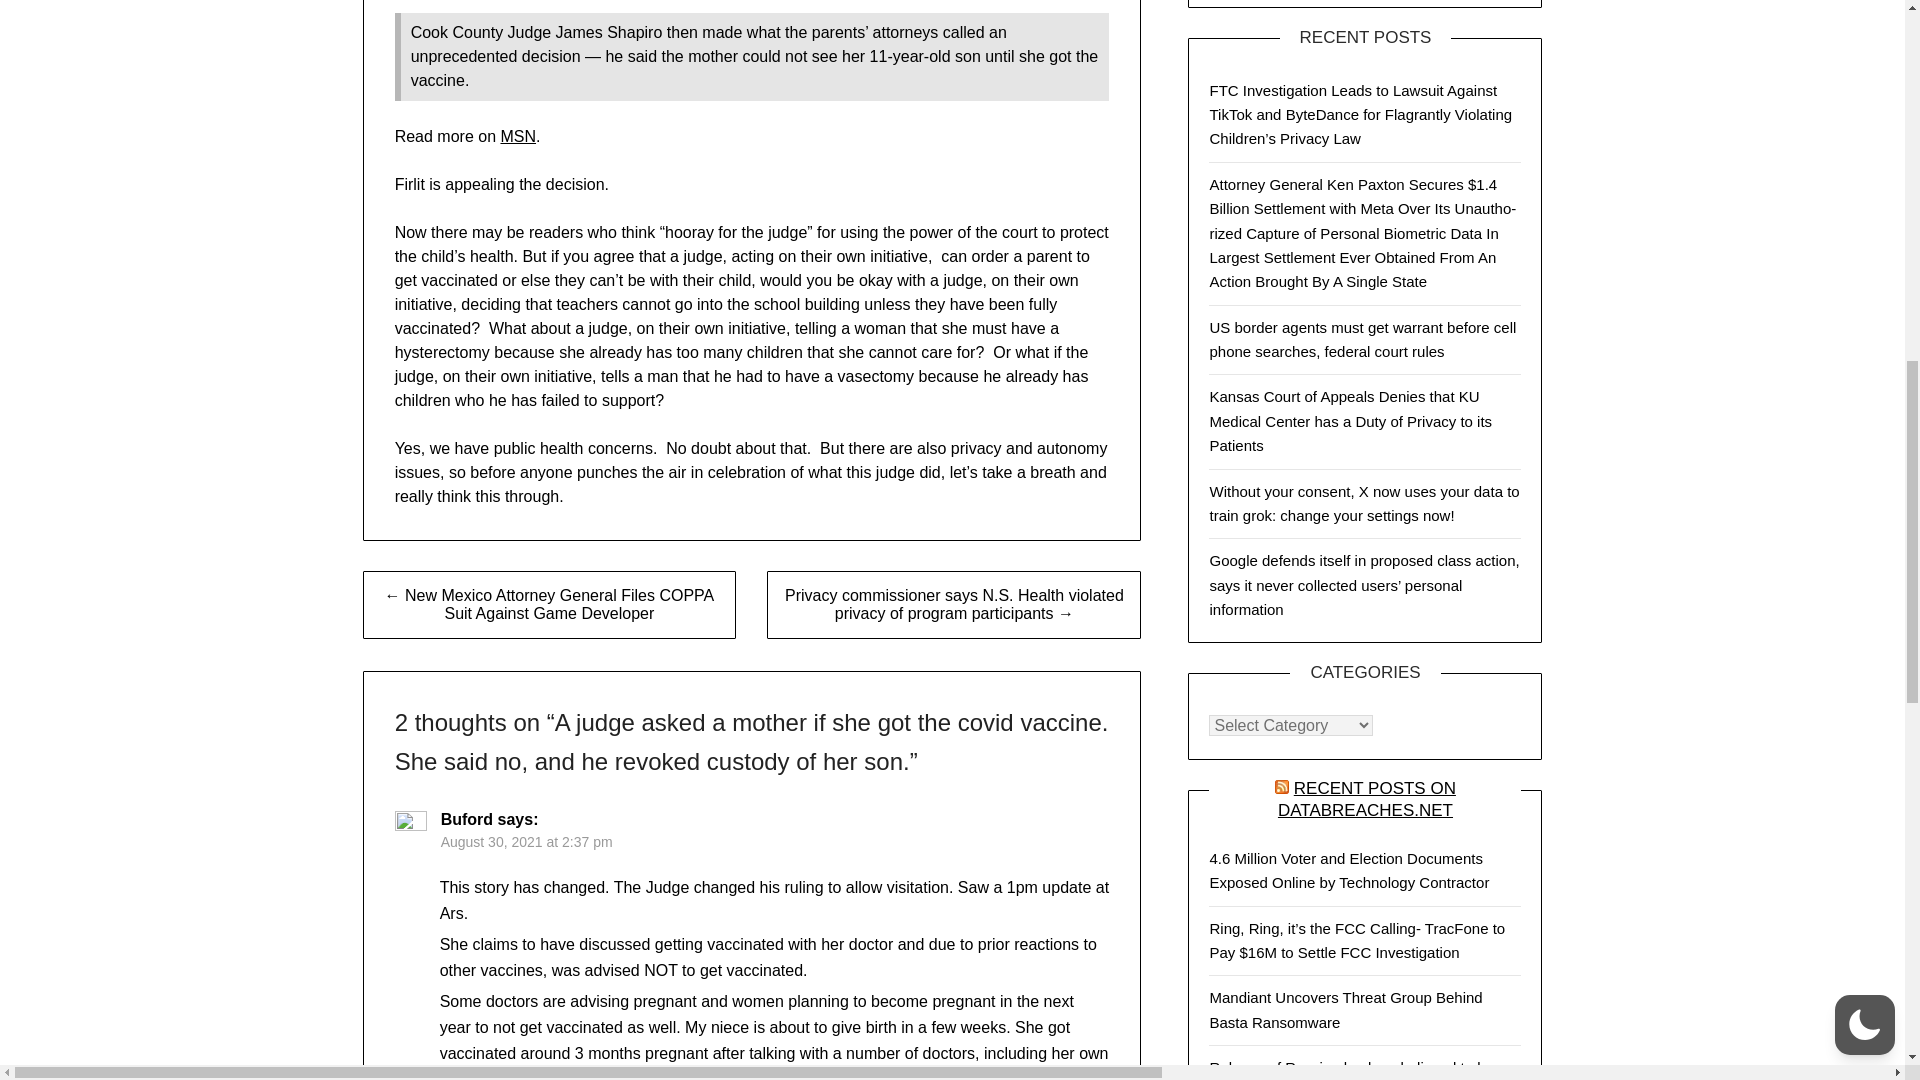 This screenshot has width=1920, height=1080. Describe the element at coordinates (526, 841) in the screenshot. I see `August 30, 2021 at 2:37 pm` at that location.